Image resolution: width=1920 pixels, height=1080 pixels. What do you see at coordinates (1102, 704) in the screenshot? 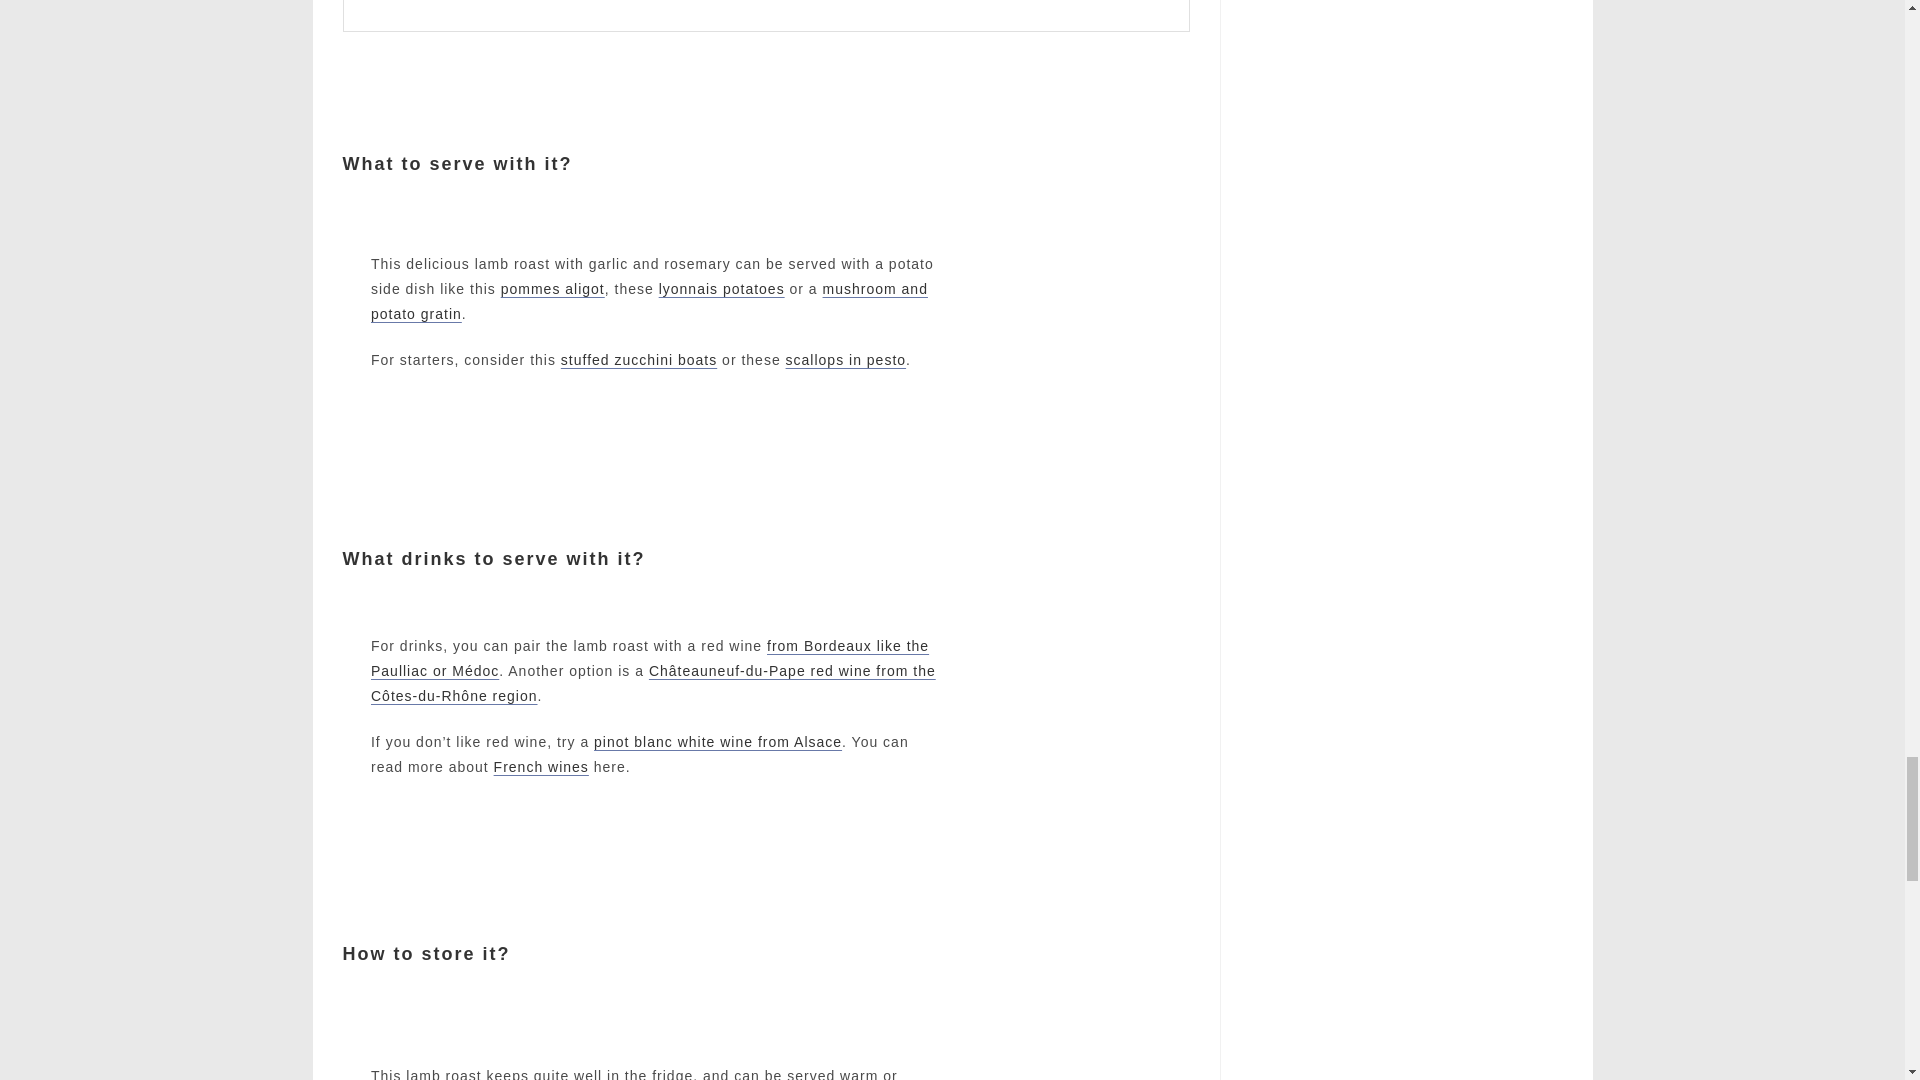
I see `Lamb roast with garlic and rosemary 15` at bounding box center [1102, 704].